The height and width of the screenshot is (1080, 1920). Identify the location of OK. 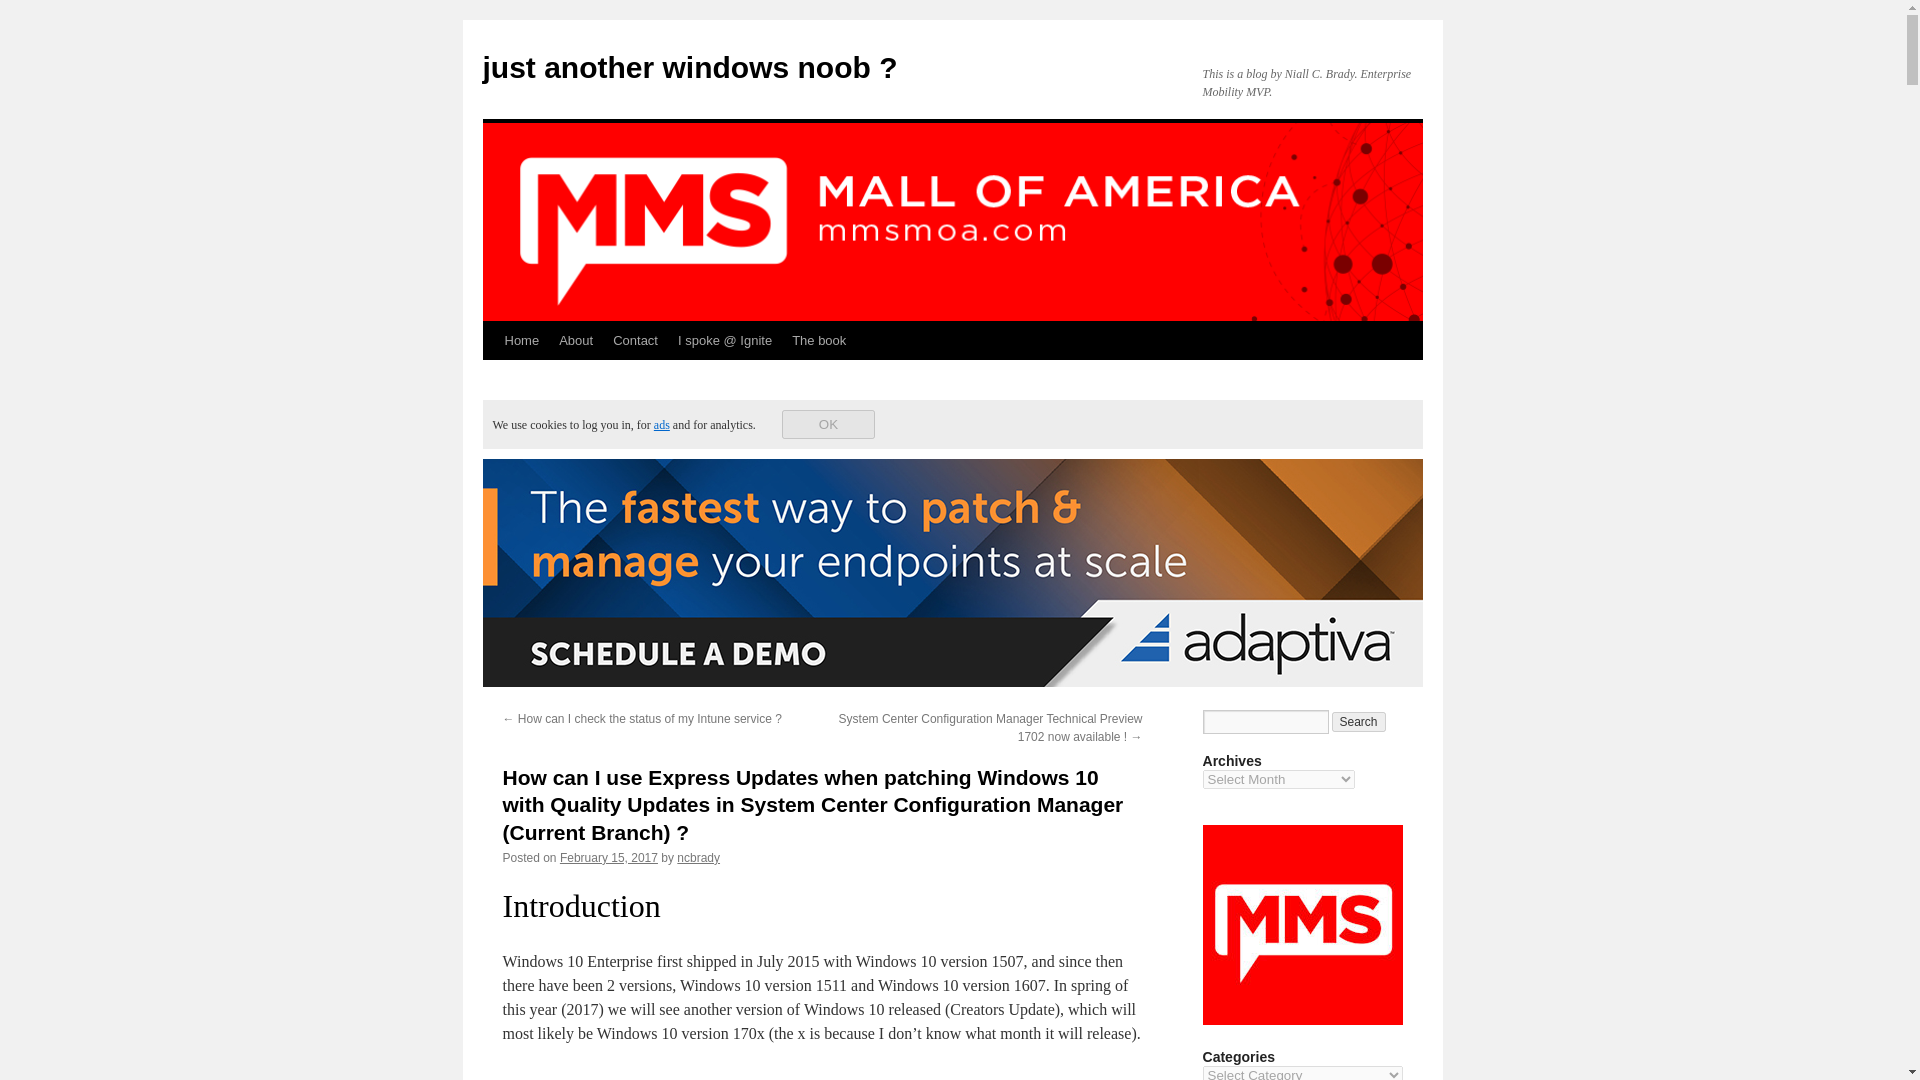
(828, 424).